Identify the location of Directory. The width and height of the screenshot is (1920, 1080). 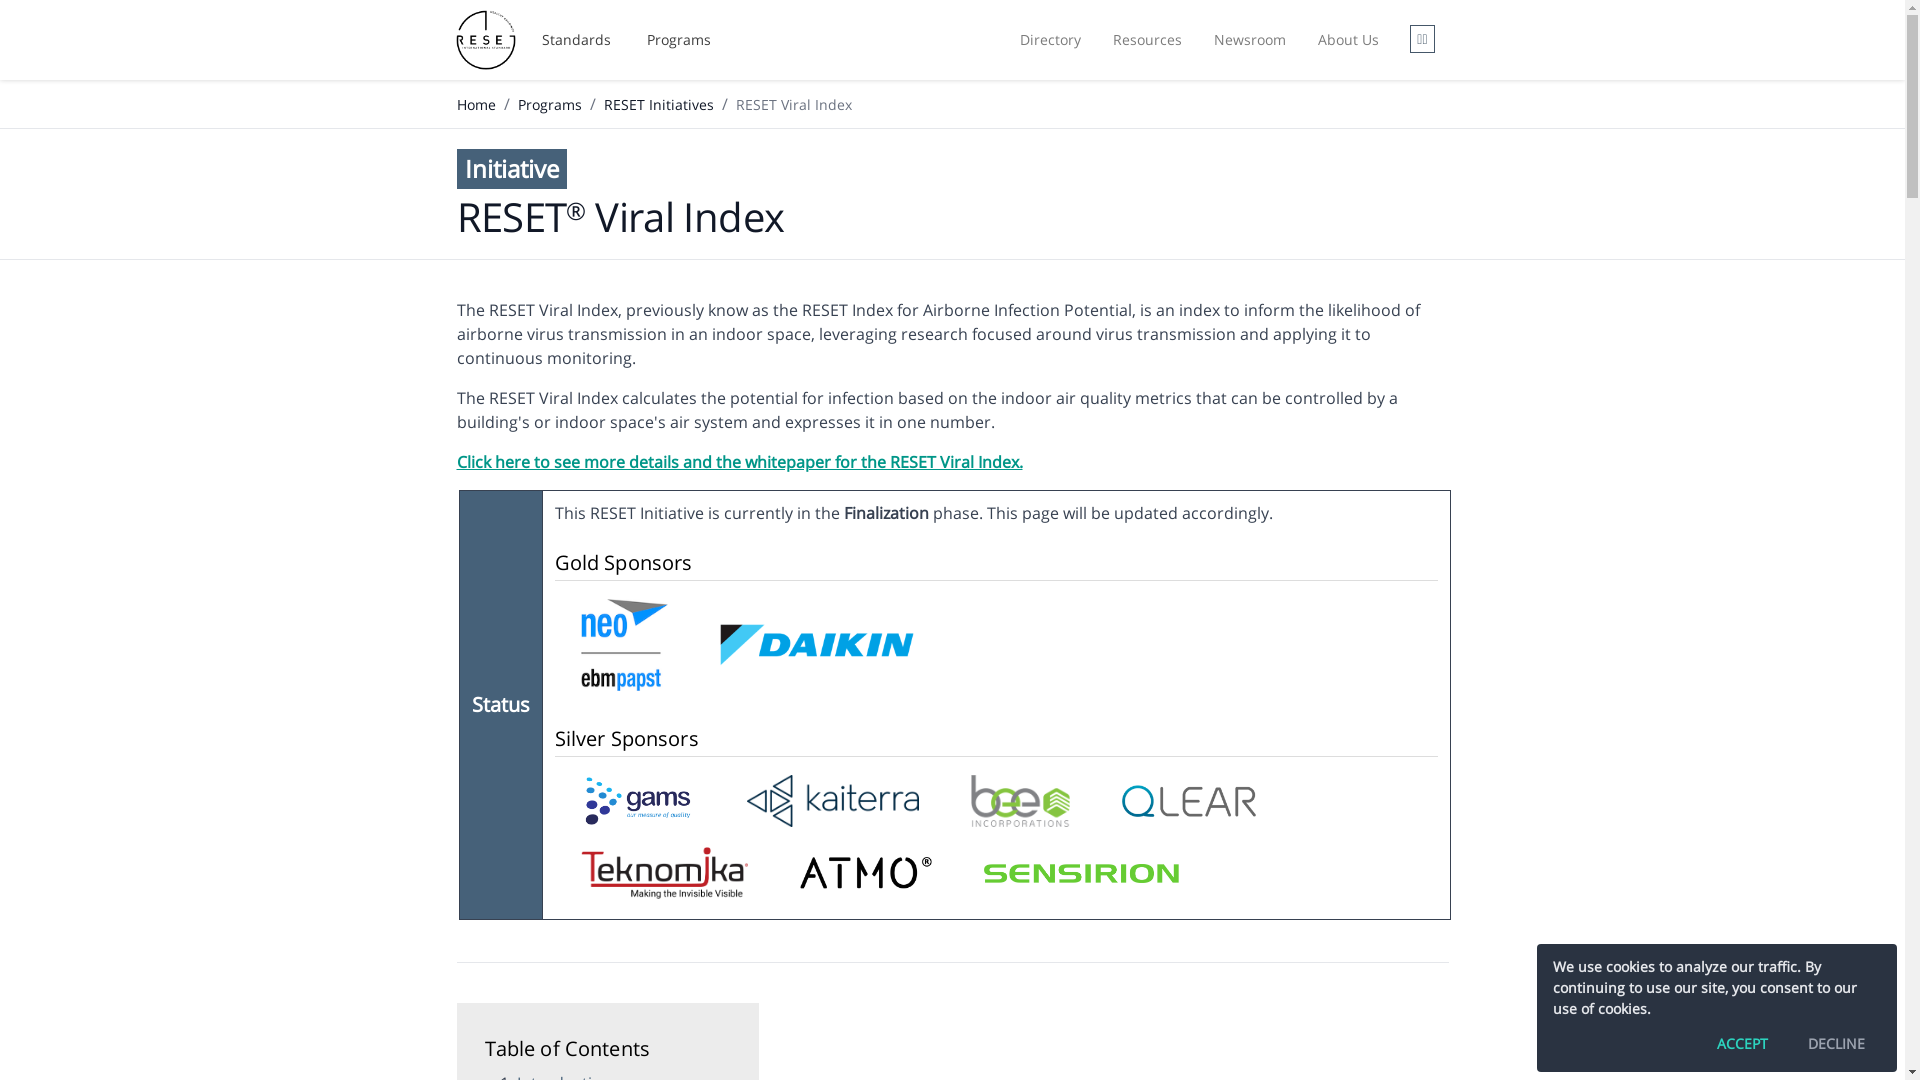
(1050, 40).